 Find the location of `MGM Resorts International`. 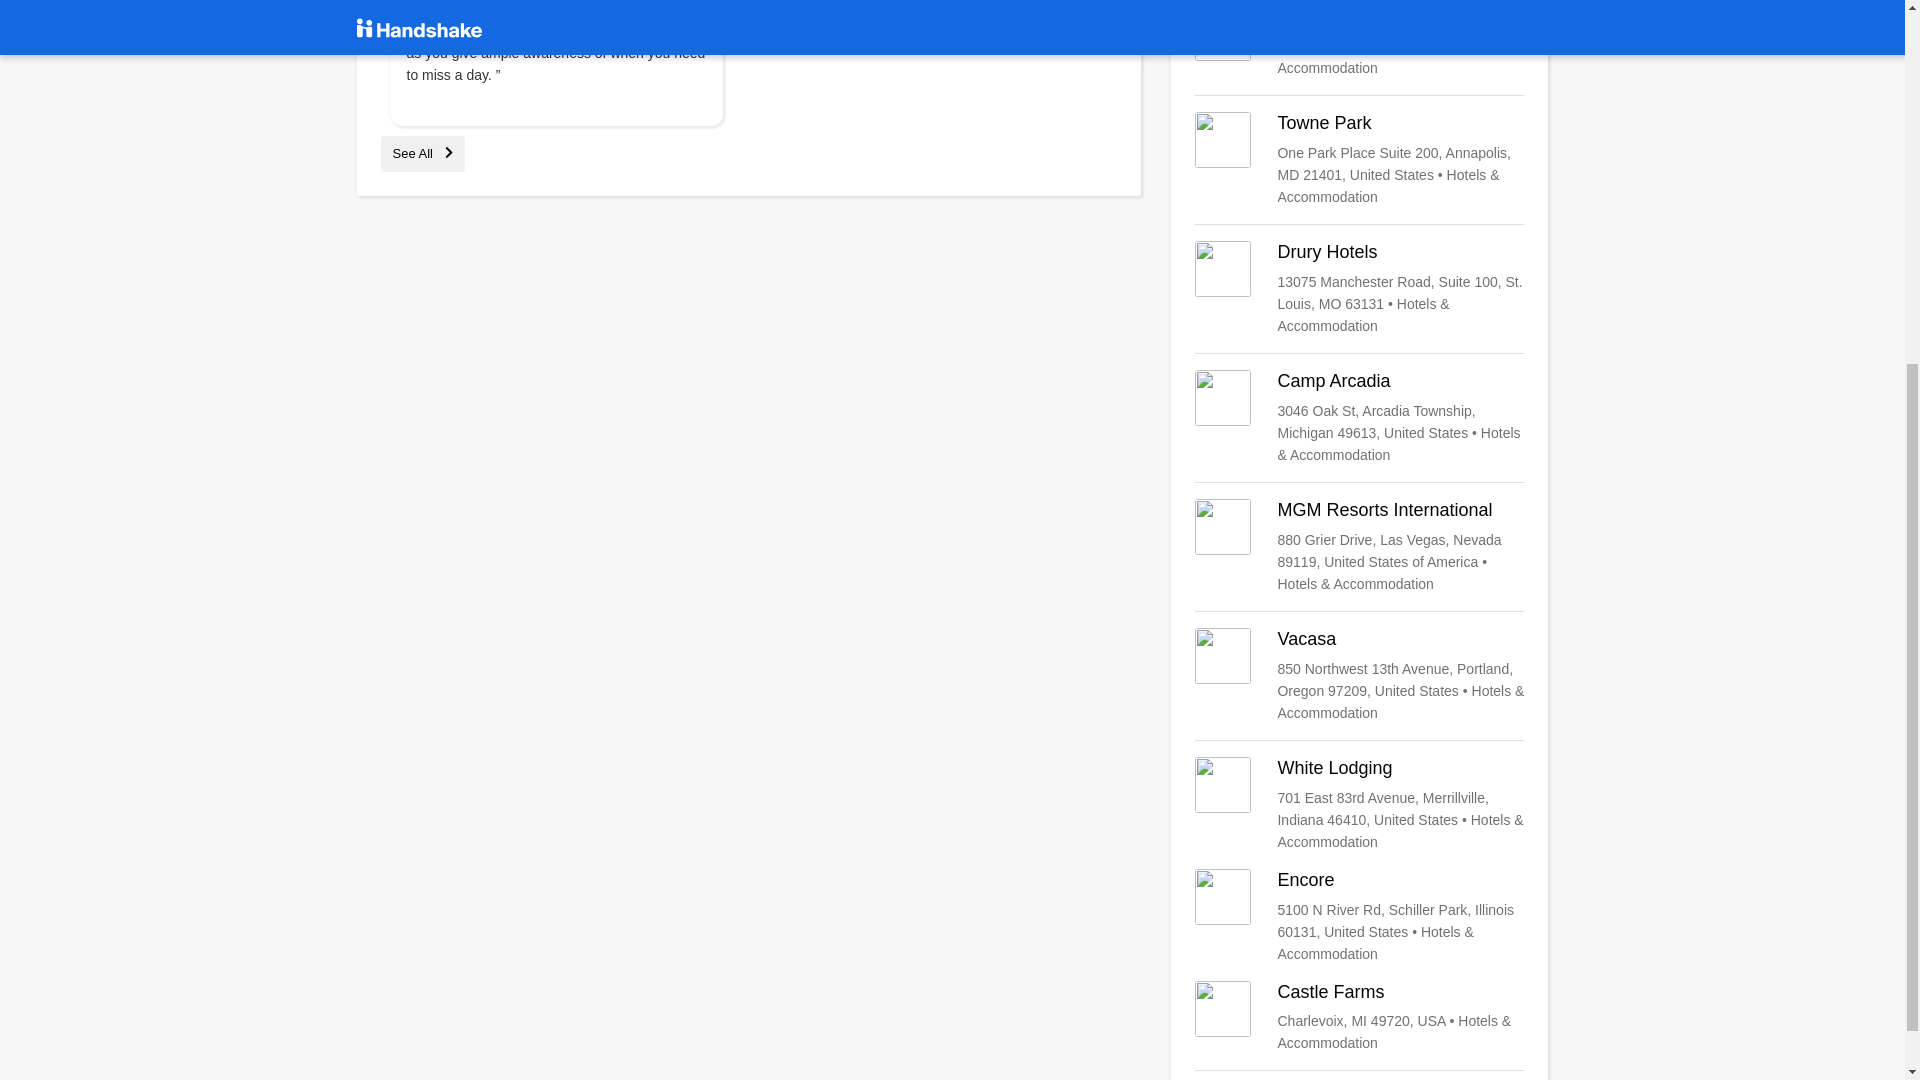

MGM Resorts International is located at coordinates (1359, 546).